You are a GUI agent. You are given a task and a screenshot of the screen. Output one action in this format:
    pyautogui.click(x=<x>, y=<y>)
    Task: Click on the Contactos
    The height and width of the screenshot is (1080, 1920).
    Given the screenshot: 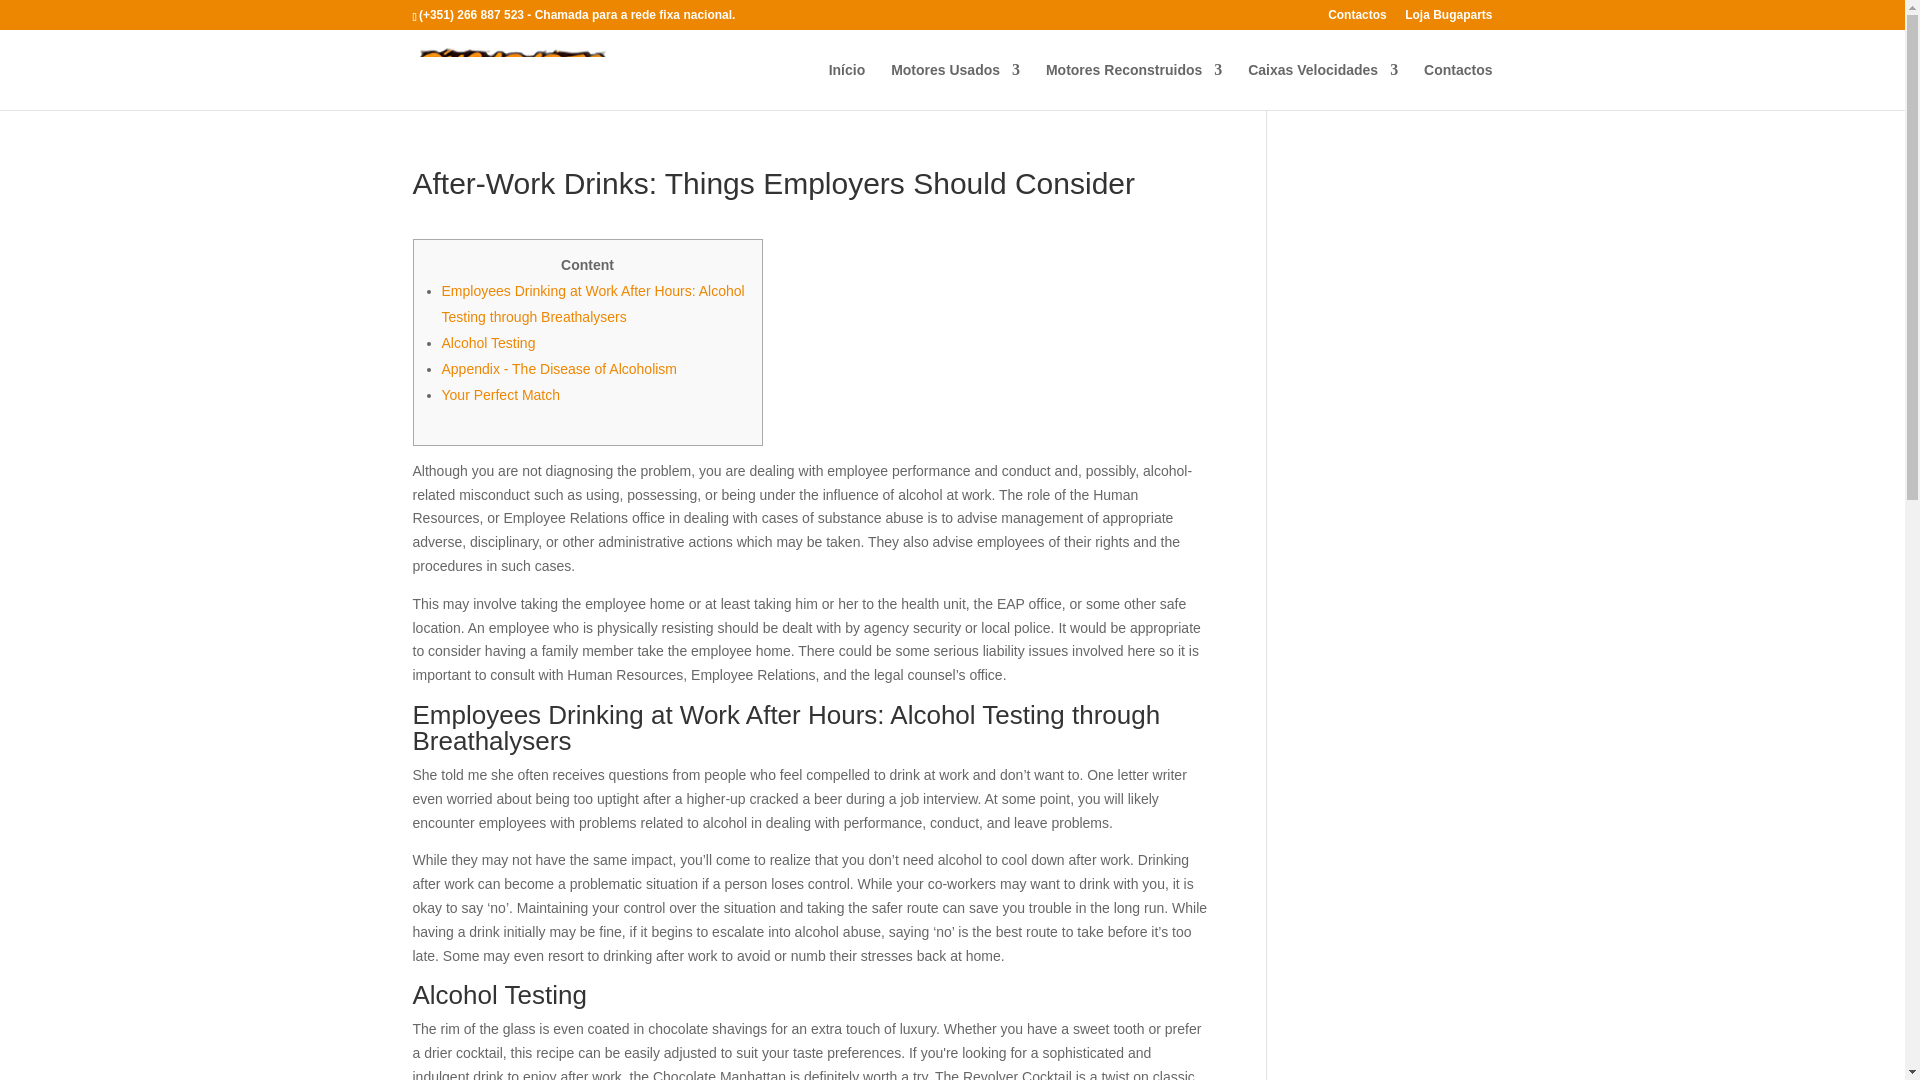 What is the action you would take?
    pyautogui.click(x=1357, y=19)
    